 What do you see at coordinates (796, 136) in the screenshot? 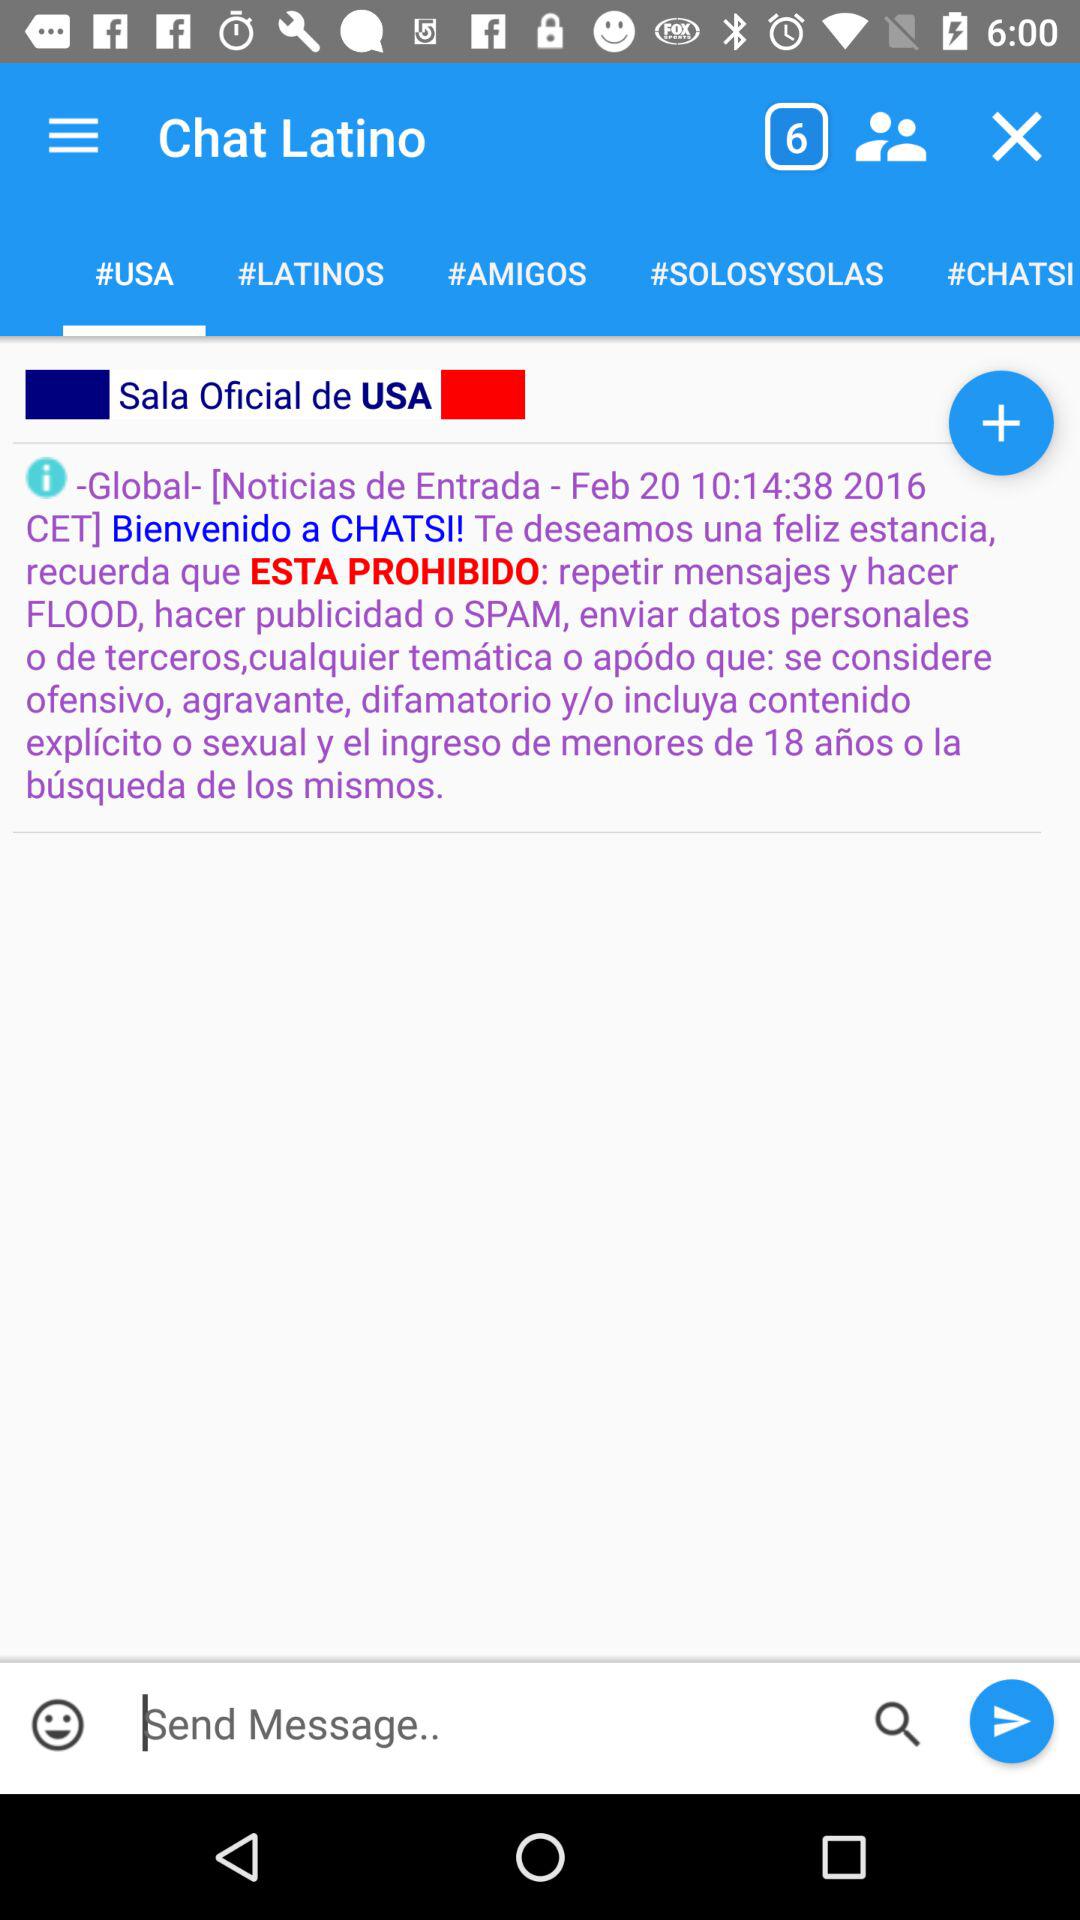
I see `click on 6 in the box` at bounding box center [796, 136].